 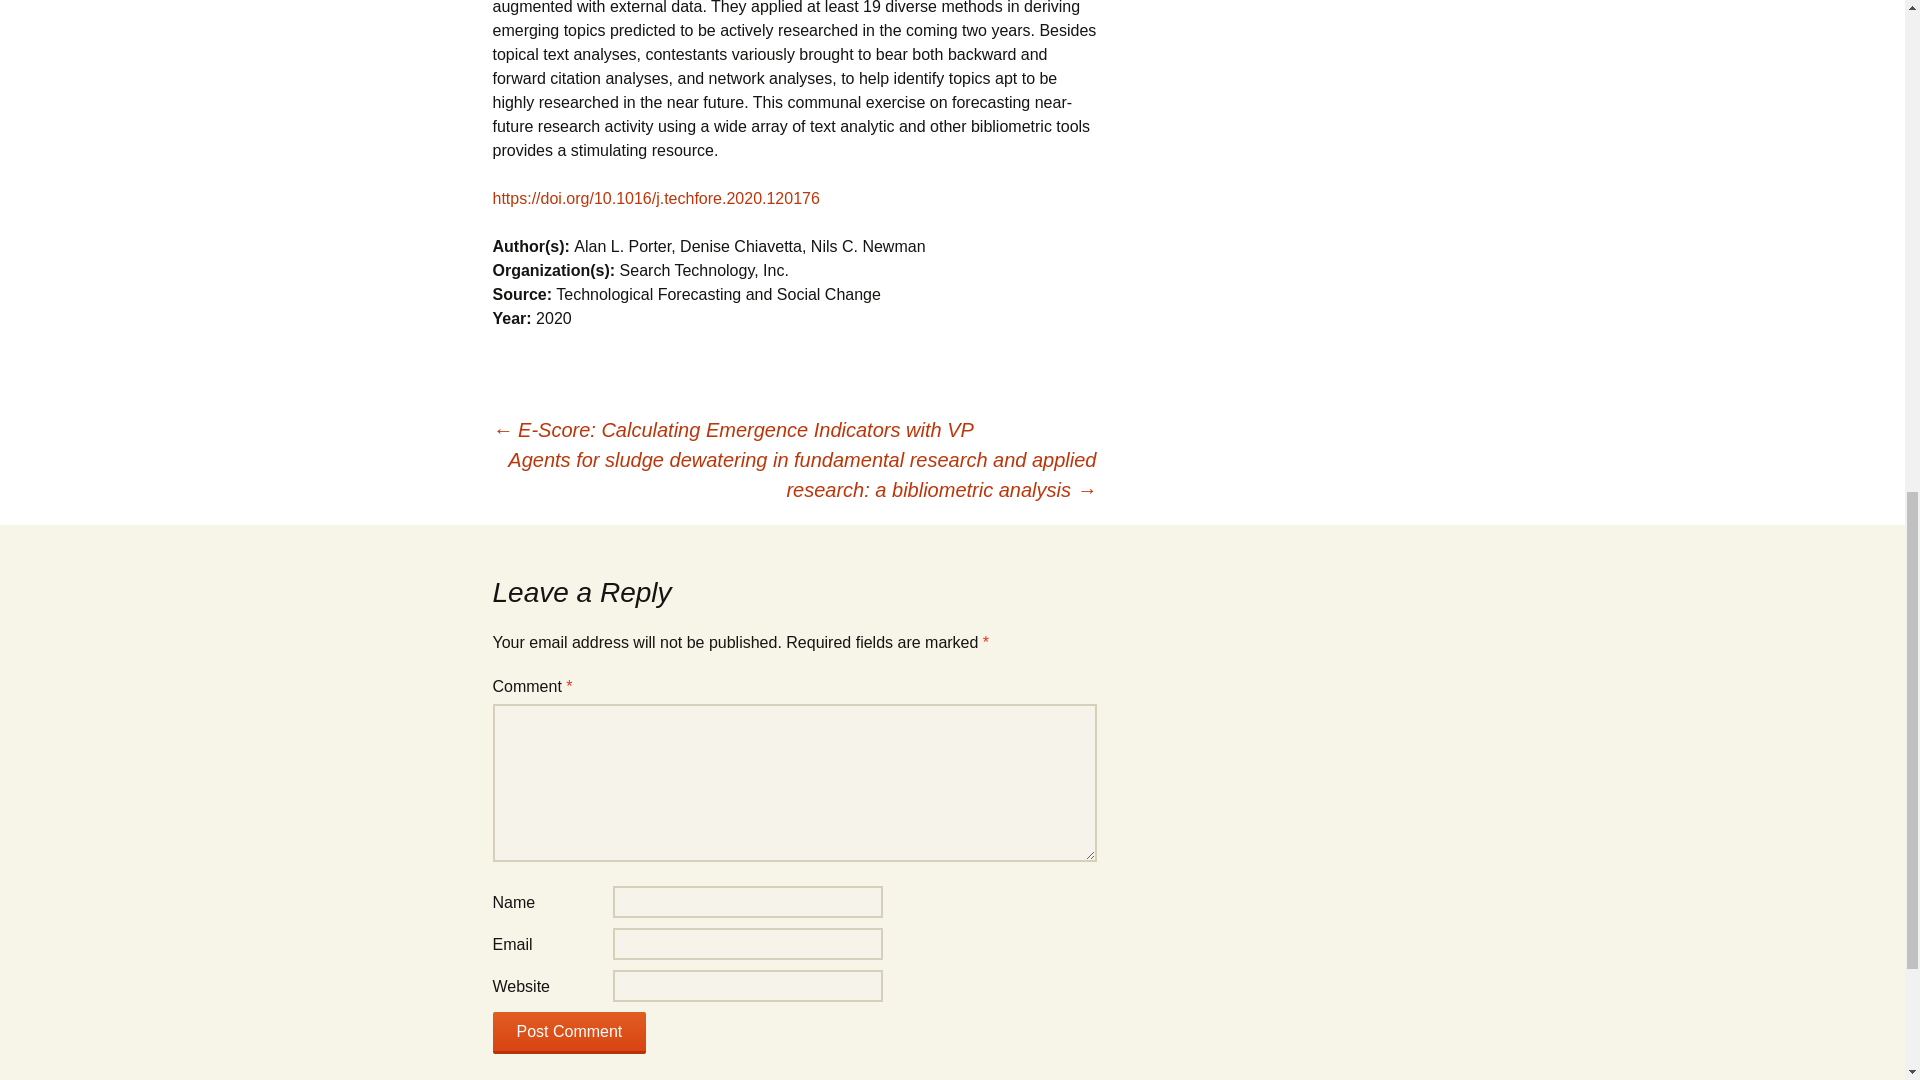 I want to click on Post Comment, so click(x=568, y=1032).